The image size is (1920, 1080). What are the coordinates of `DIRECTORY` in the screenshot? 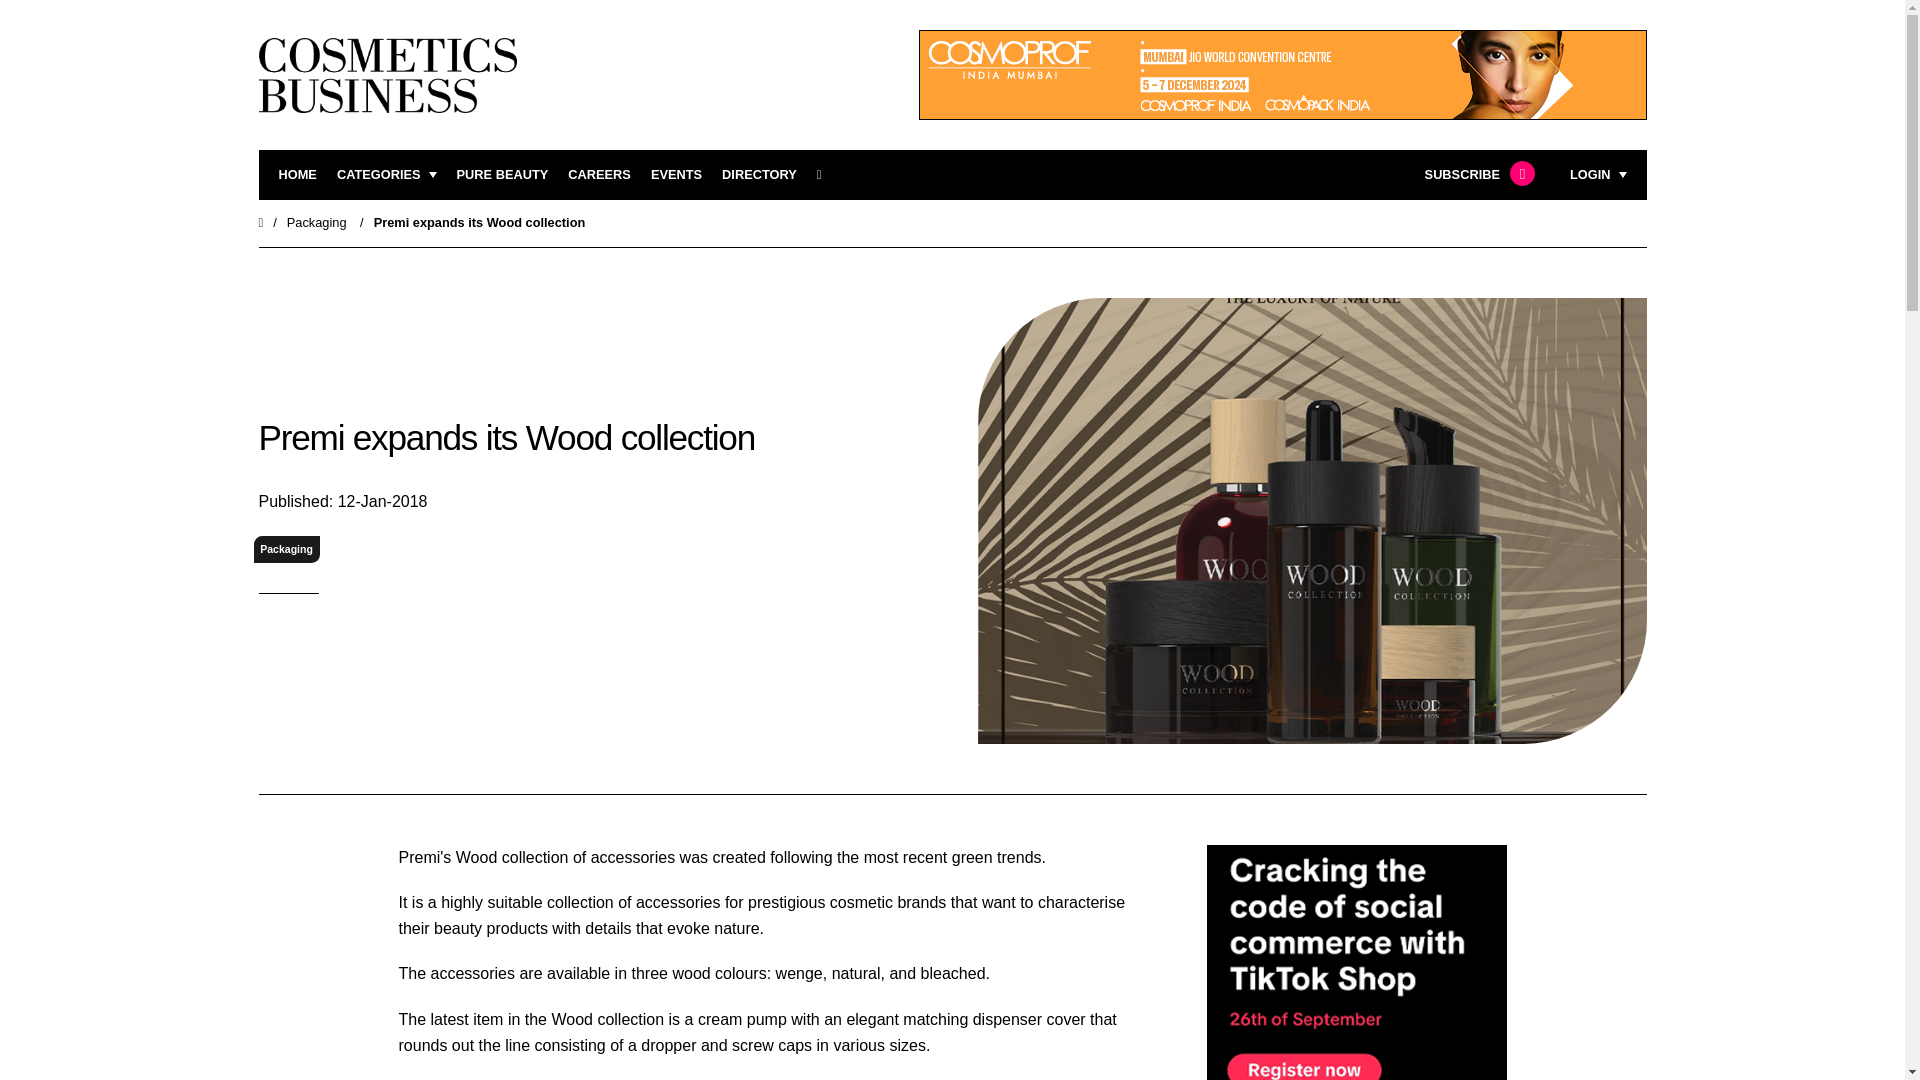 It's located at (758, 175).